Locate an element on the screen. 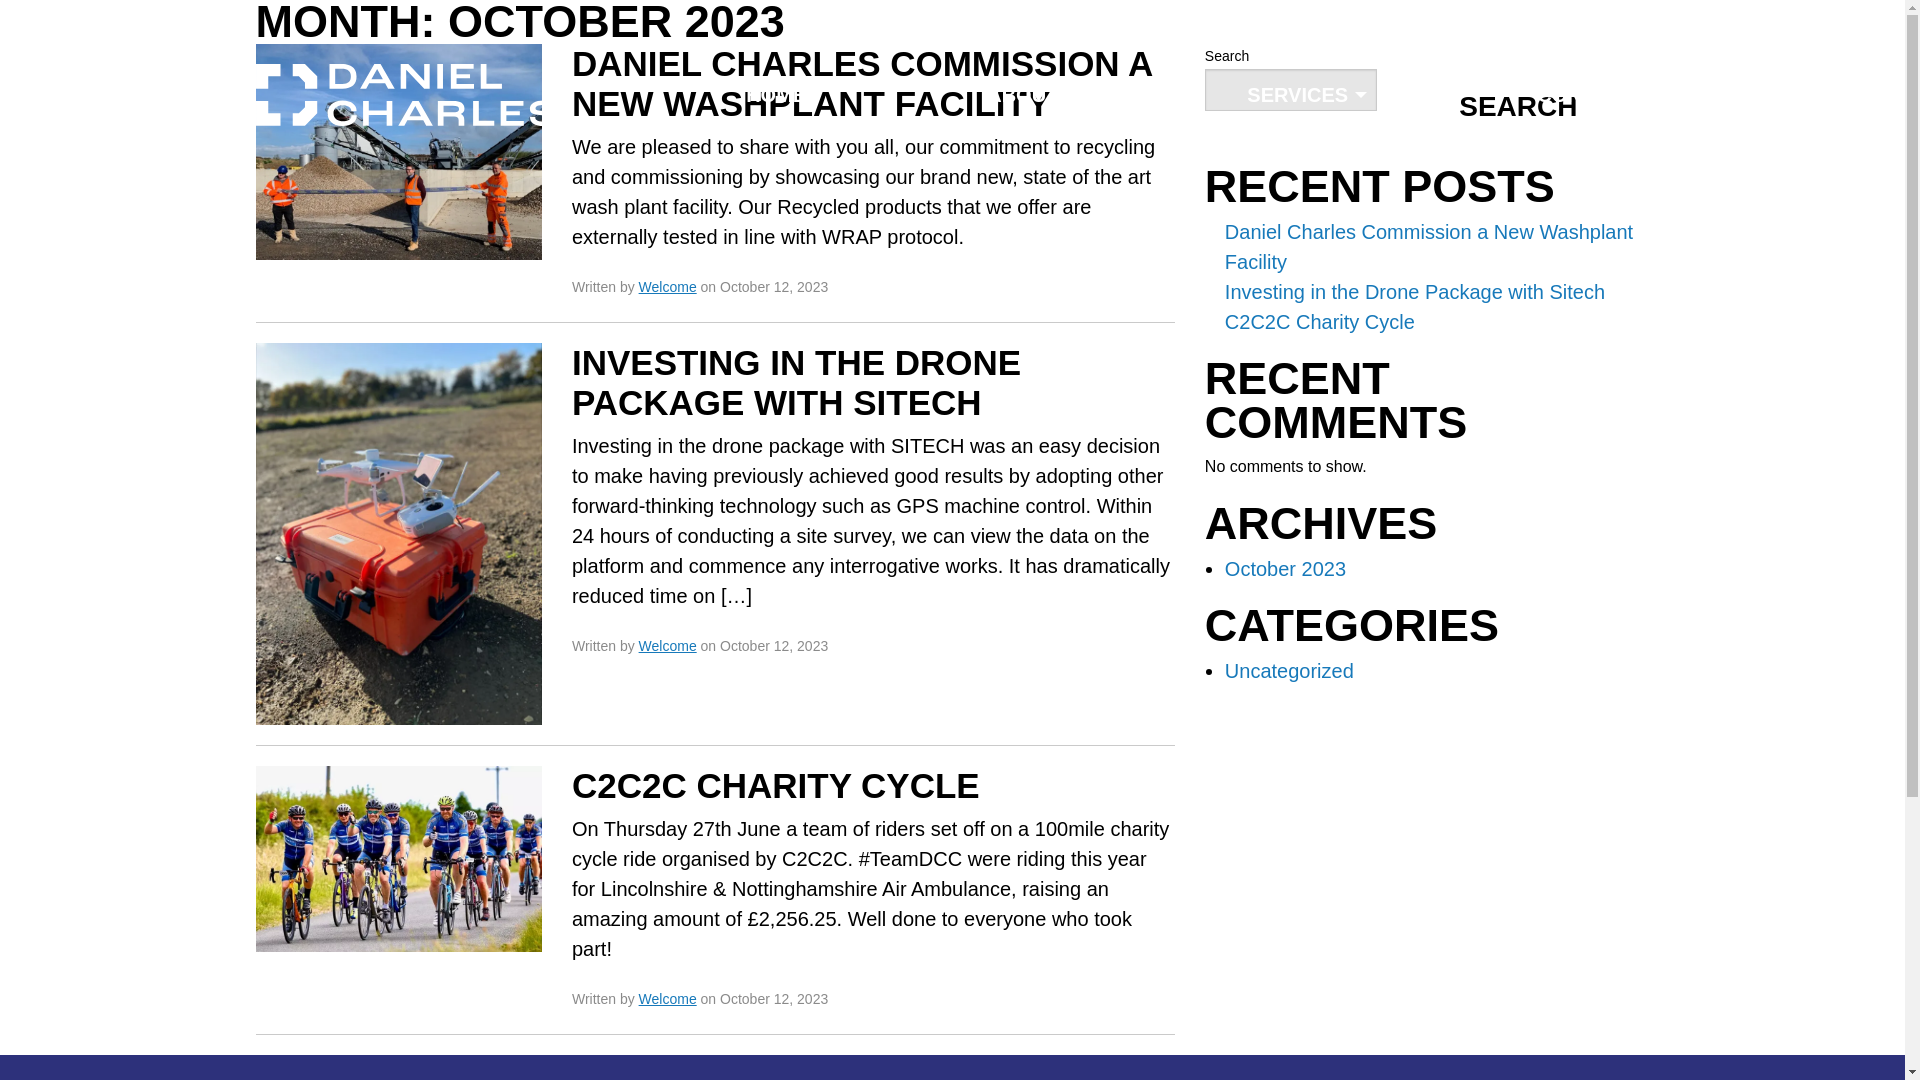 The image size is (1920, 1080). Daniel Charles Commission a New Washplant Facility is located at coordinates (1428, 247).